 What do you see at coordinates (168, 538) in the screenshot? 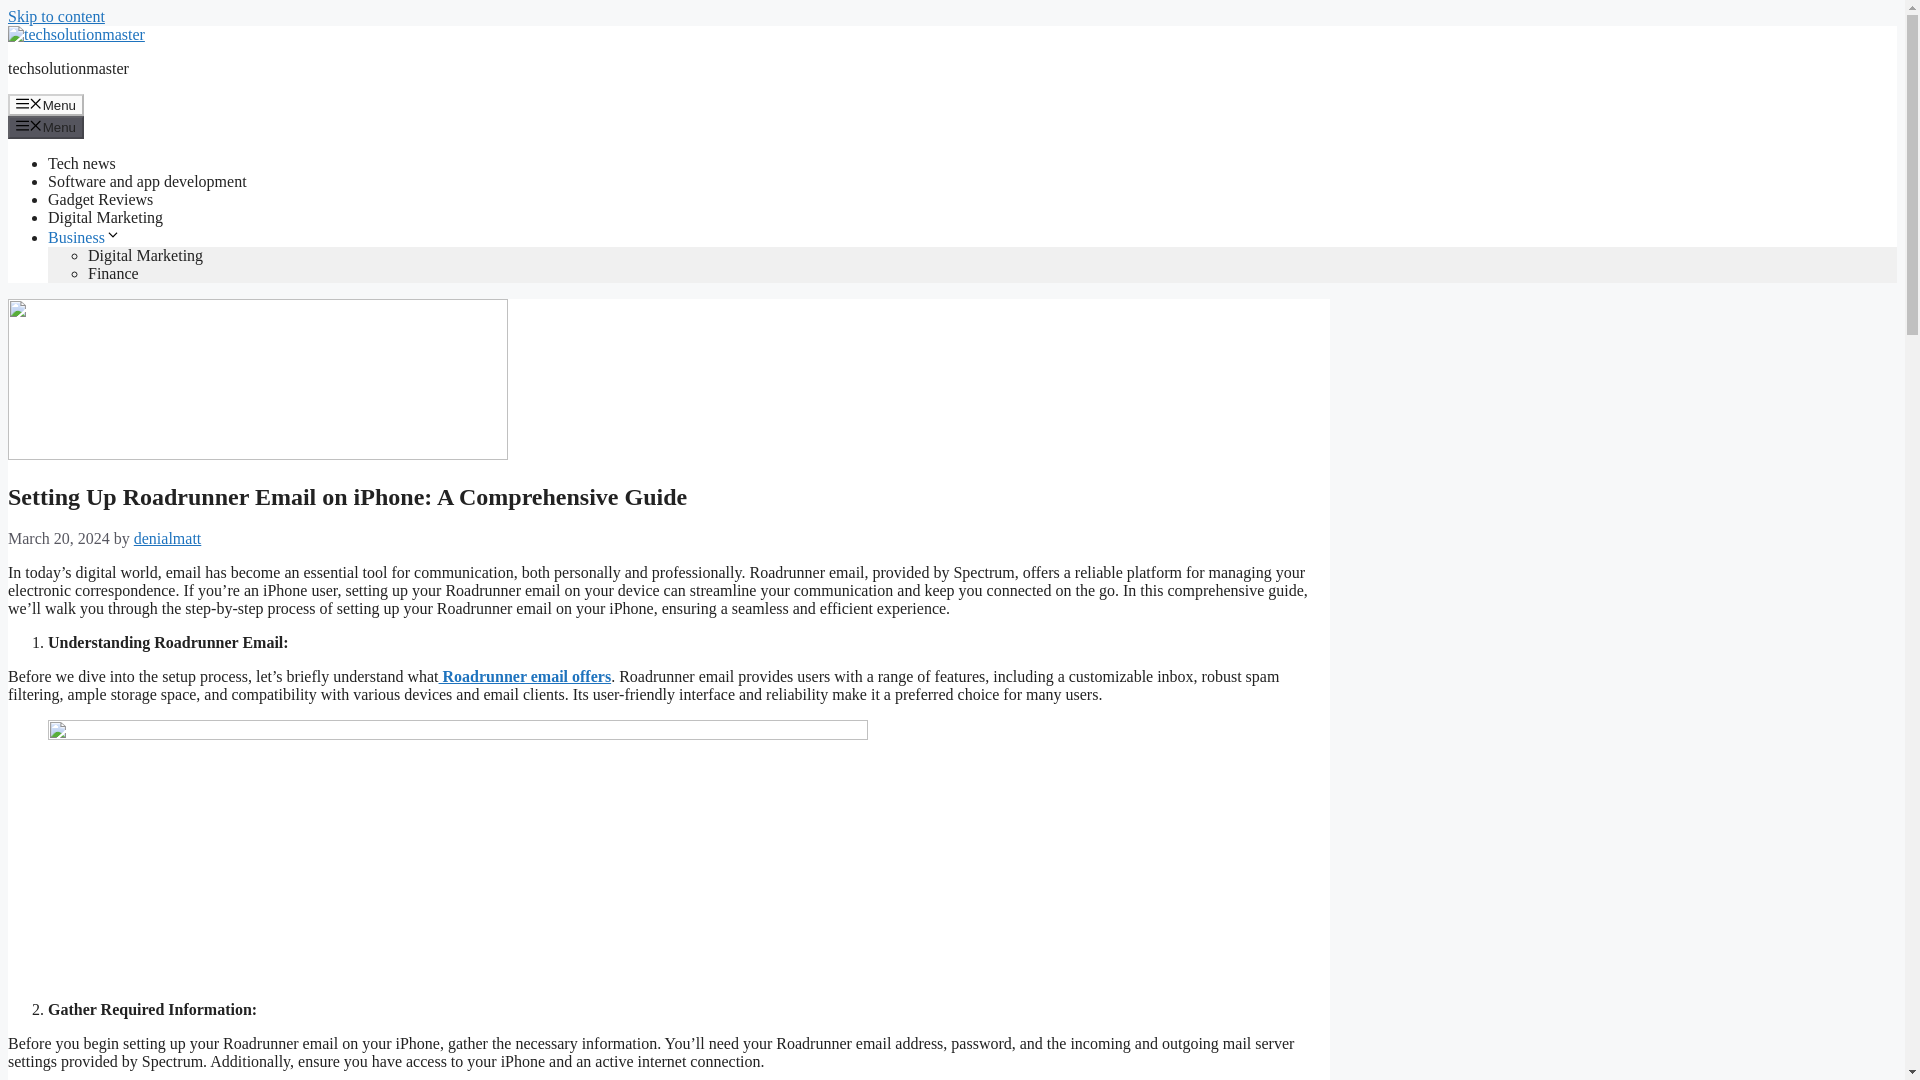
I see `denialmatt` at bounding box center [168, 538].